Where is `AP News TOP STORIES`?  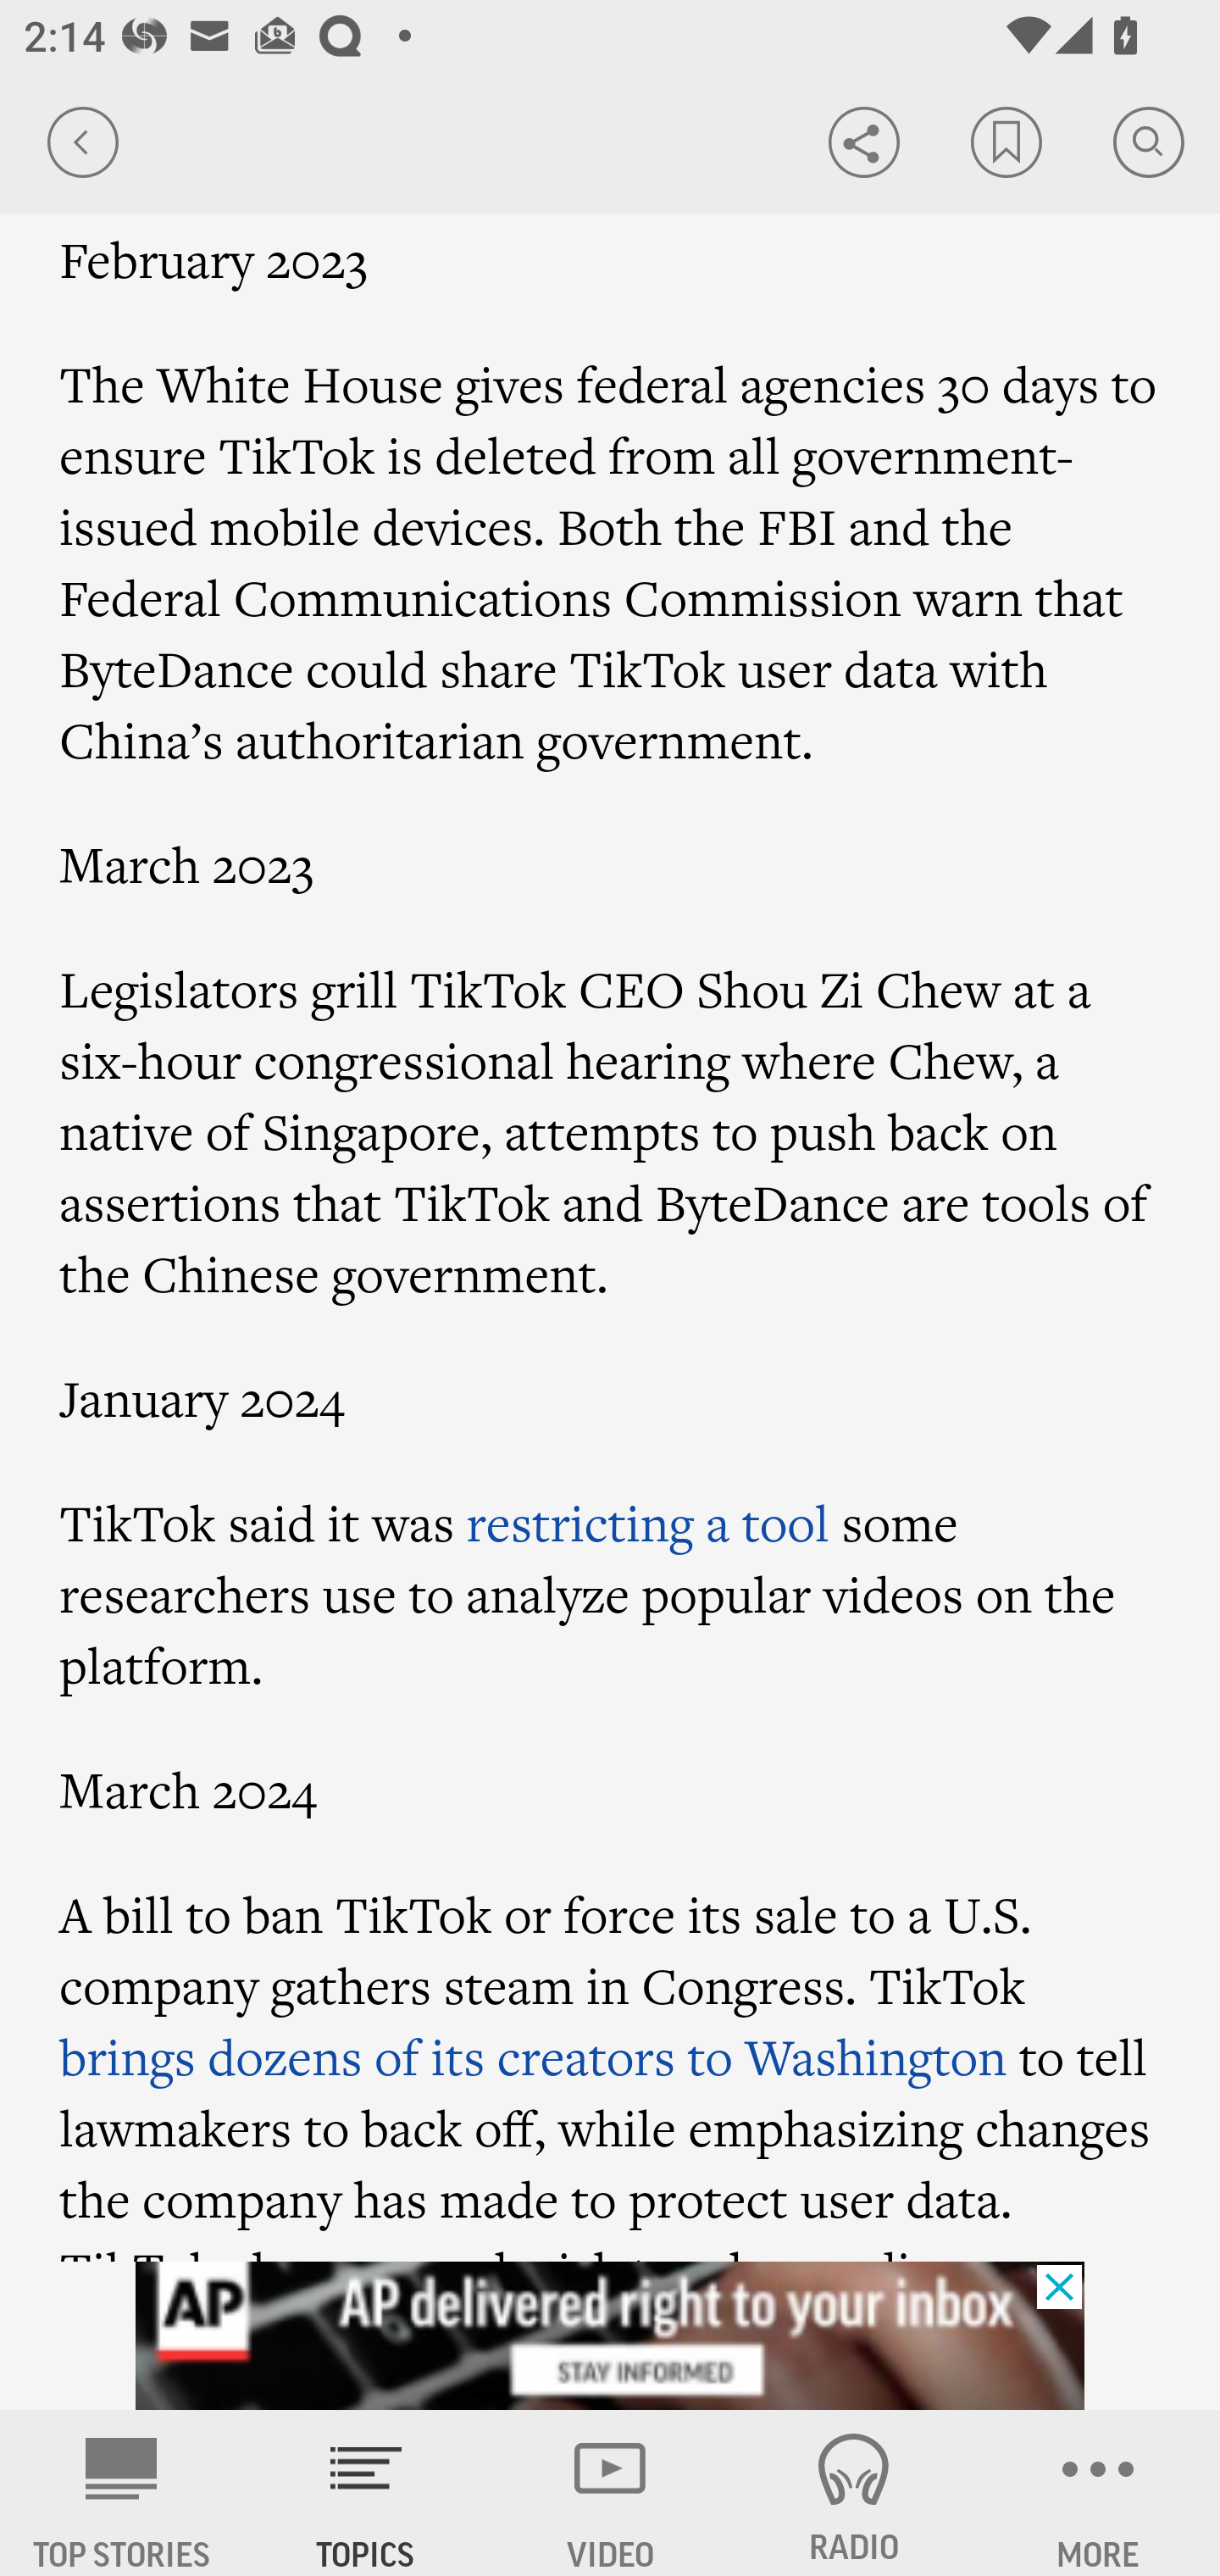 AP News TOP STORIES is located at coordinates (122, 2493).